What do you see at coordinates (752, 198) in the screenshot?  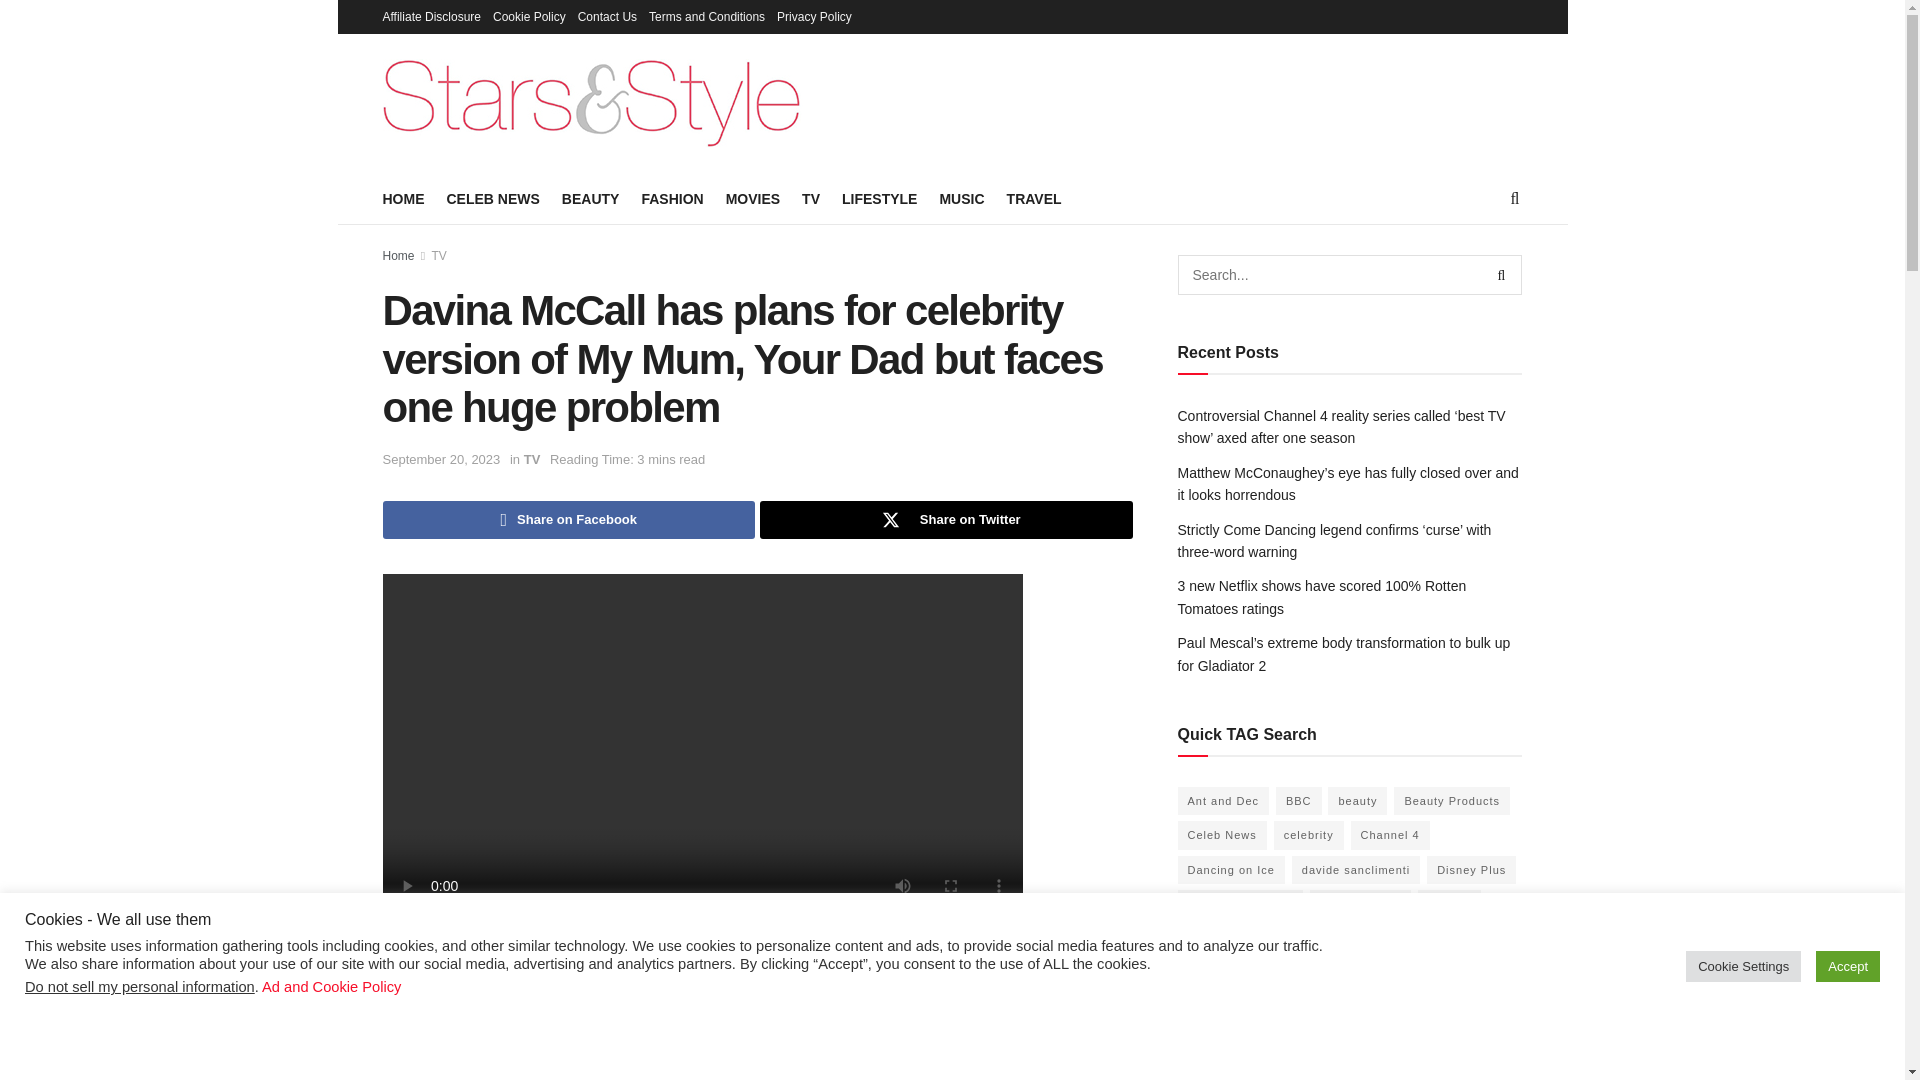 I see `MOVIES` at bounding box center [752, 198].